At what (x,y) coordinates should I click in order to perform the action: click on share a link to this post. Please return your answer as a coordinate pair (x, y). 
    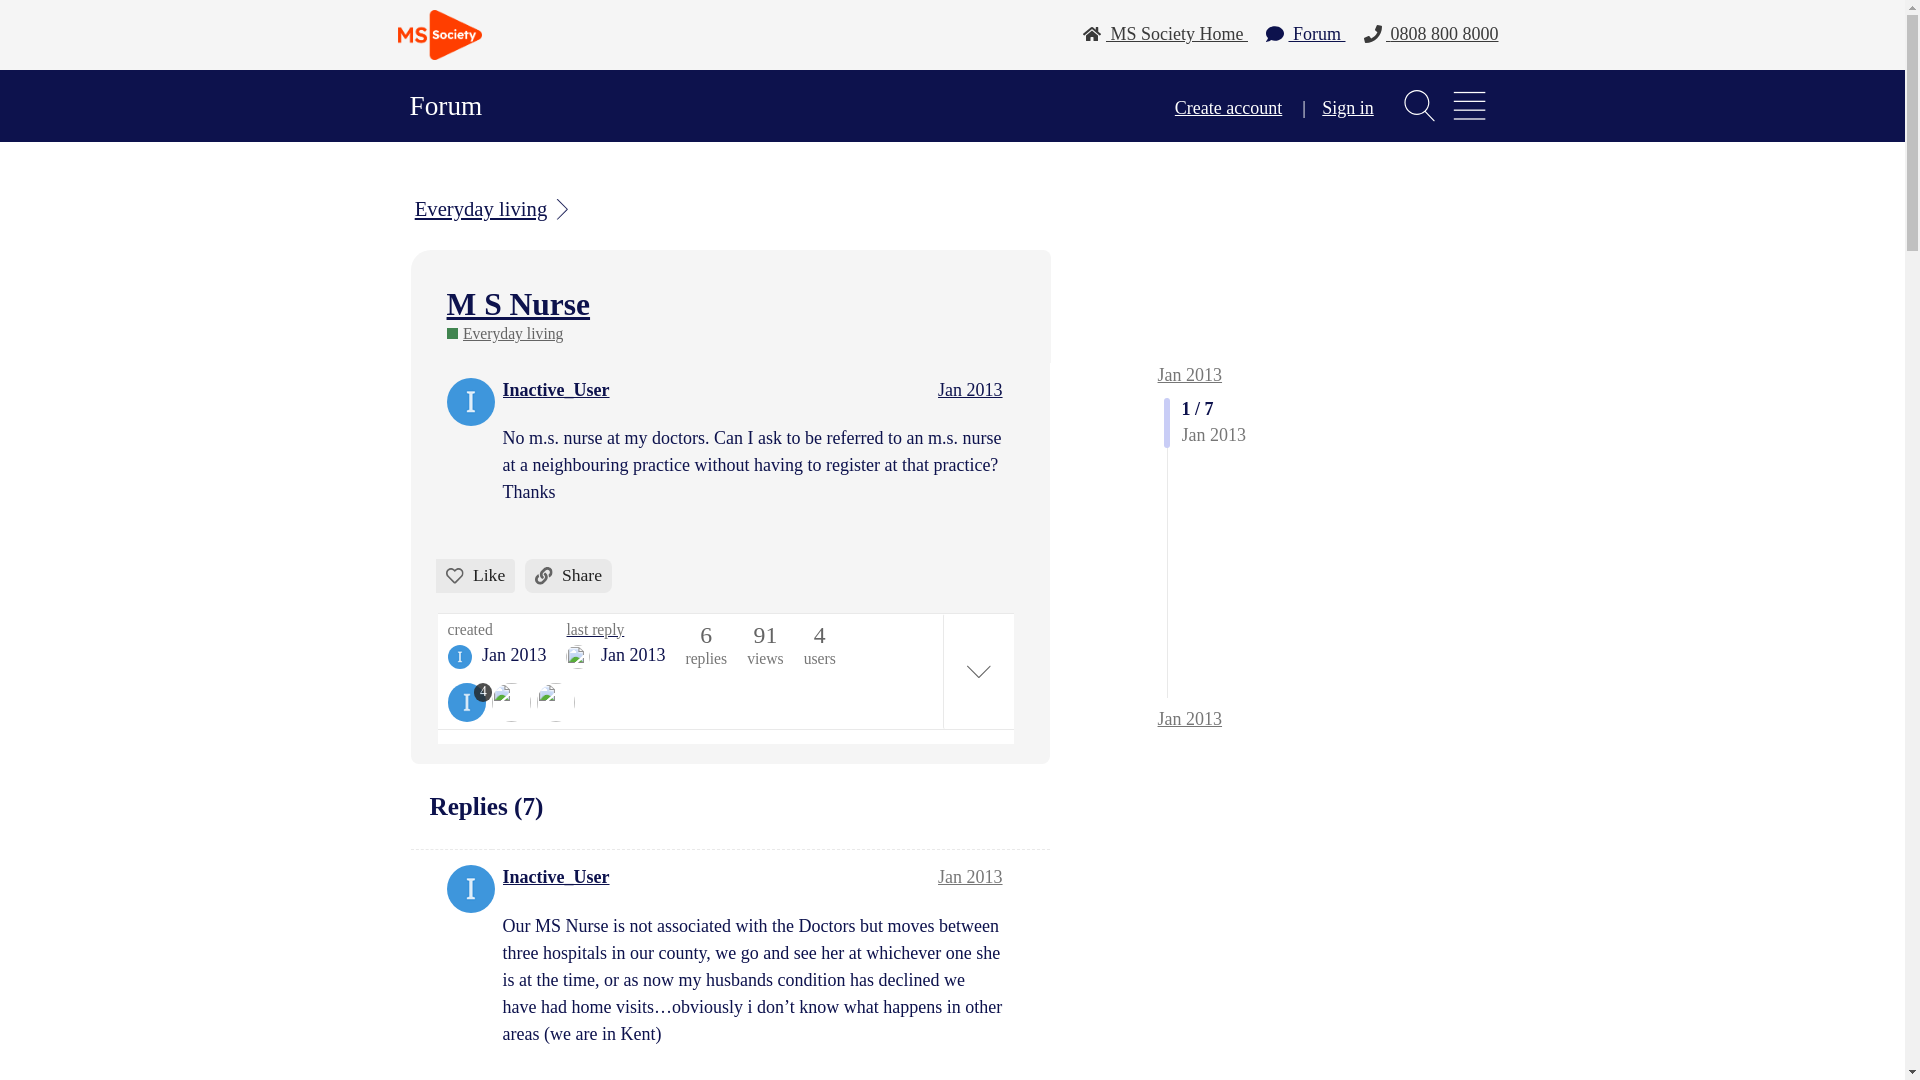
    Looking at the image, I should click on (568, 576).